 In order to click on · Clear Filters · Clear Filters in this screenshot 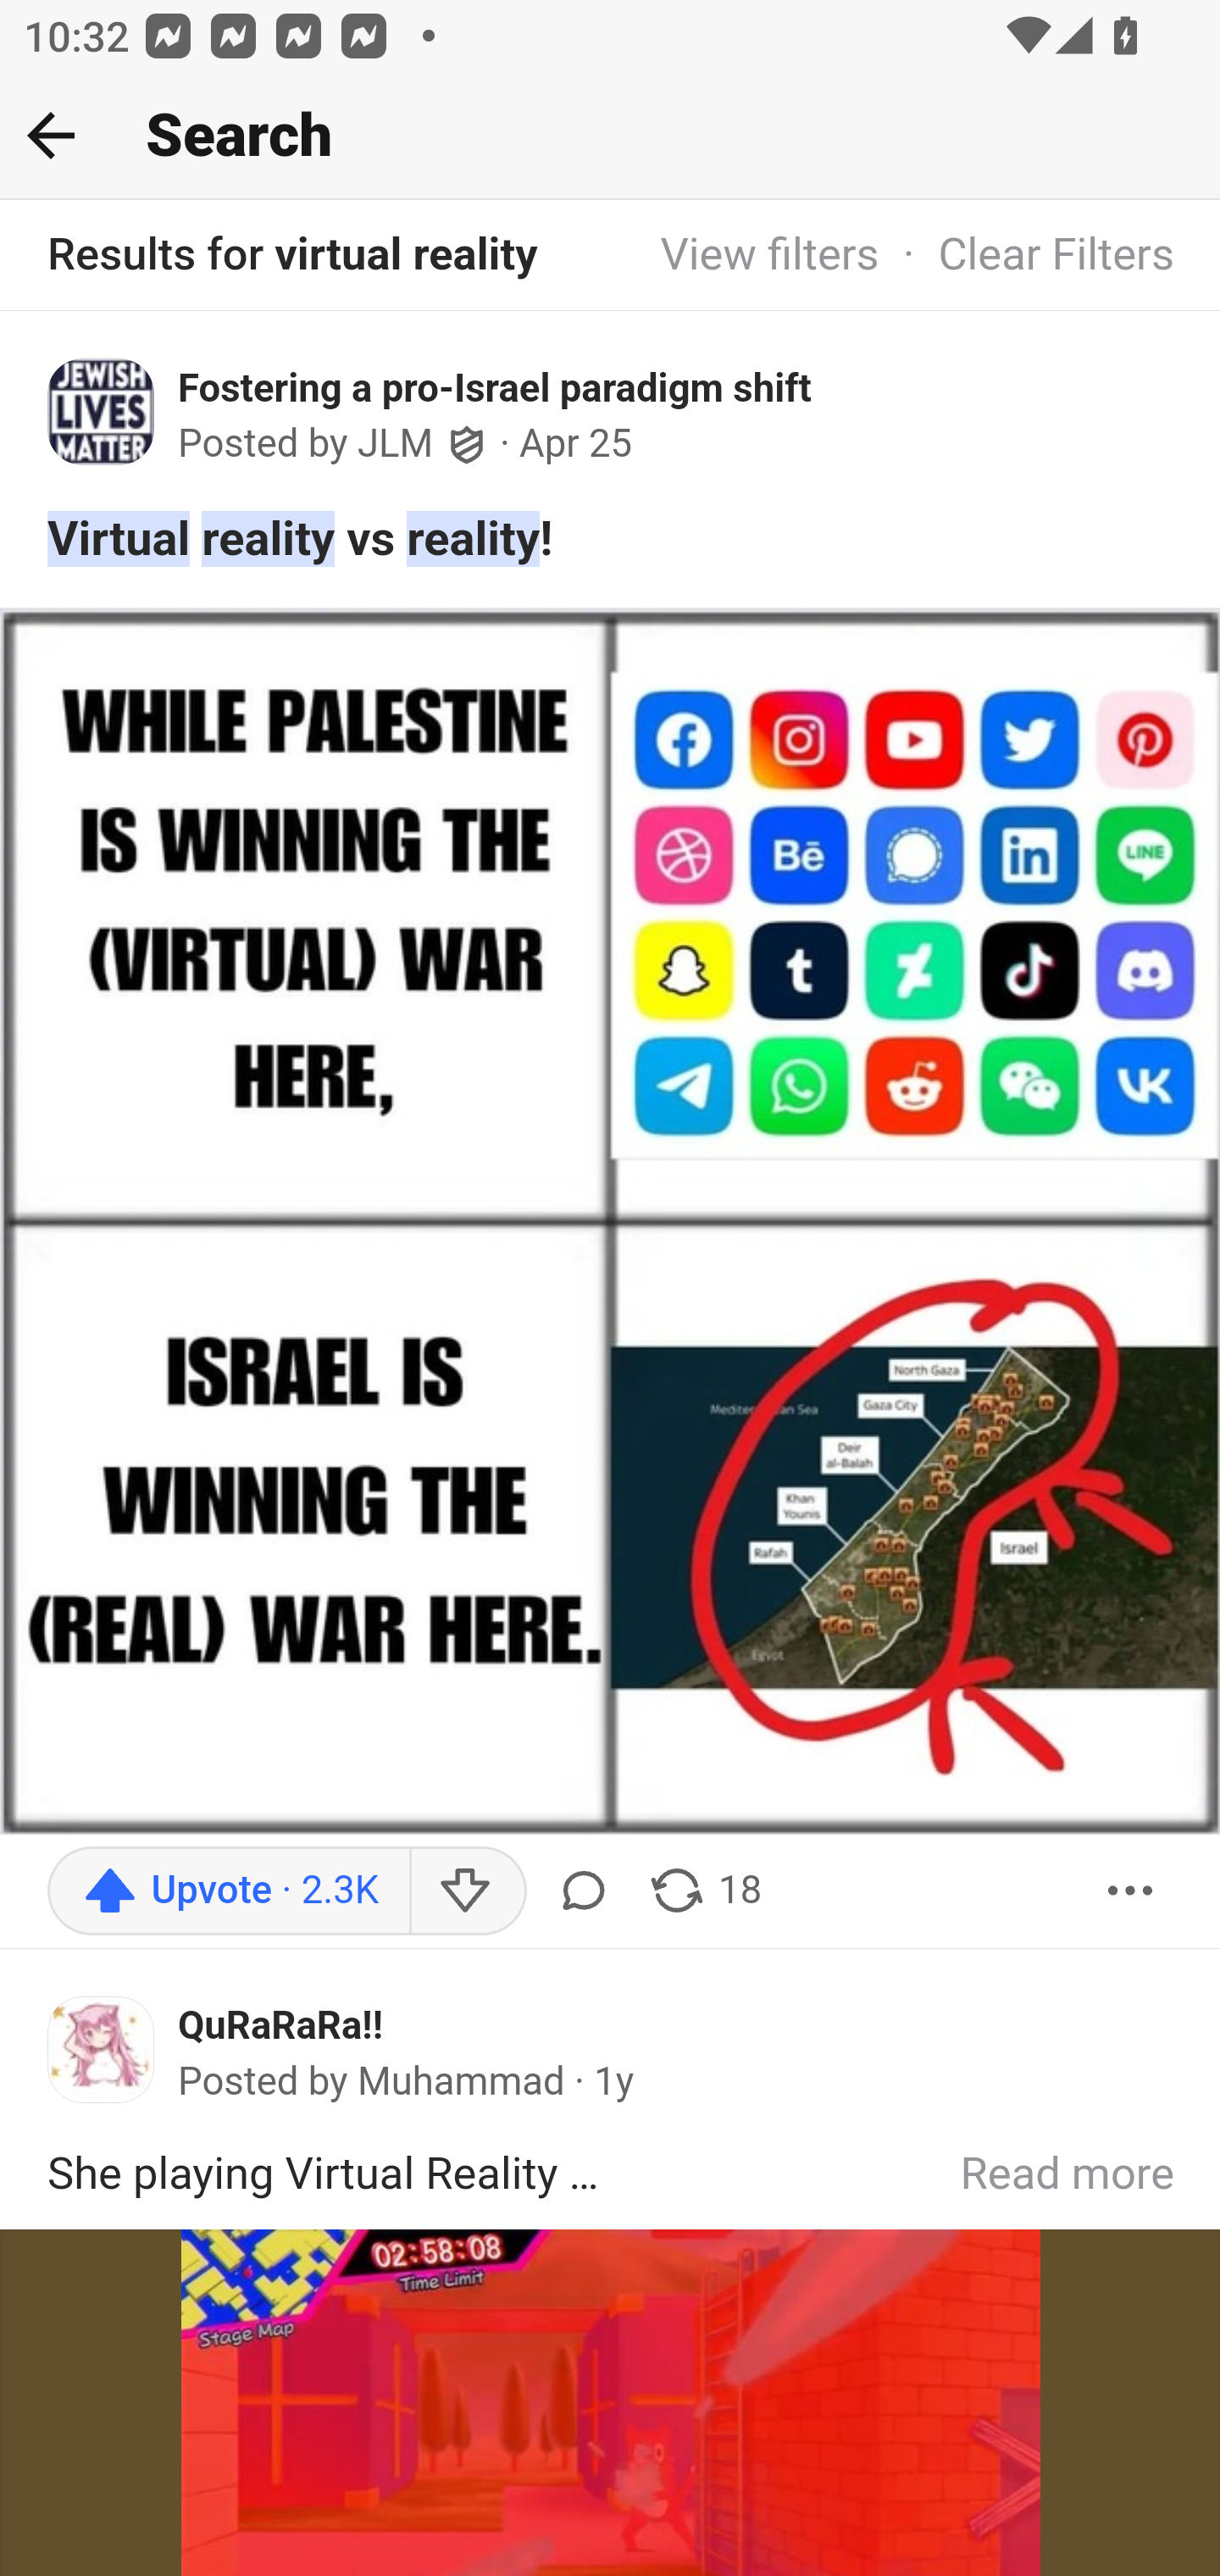, I will do `click(1027, 256)`.